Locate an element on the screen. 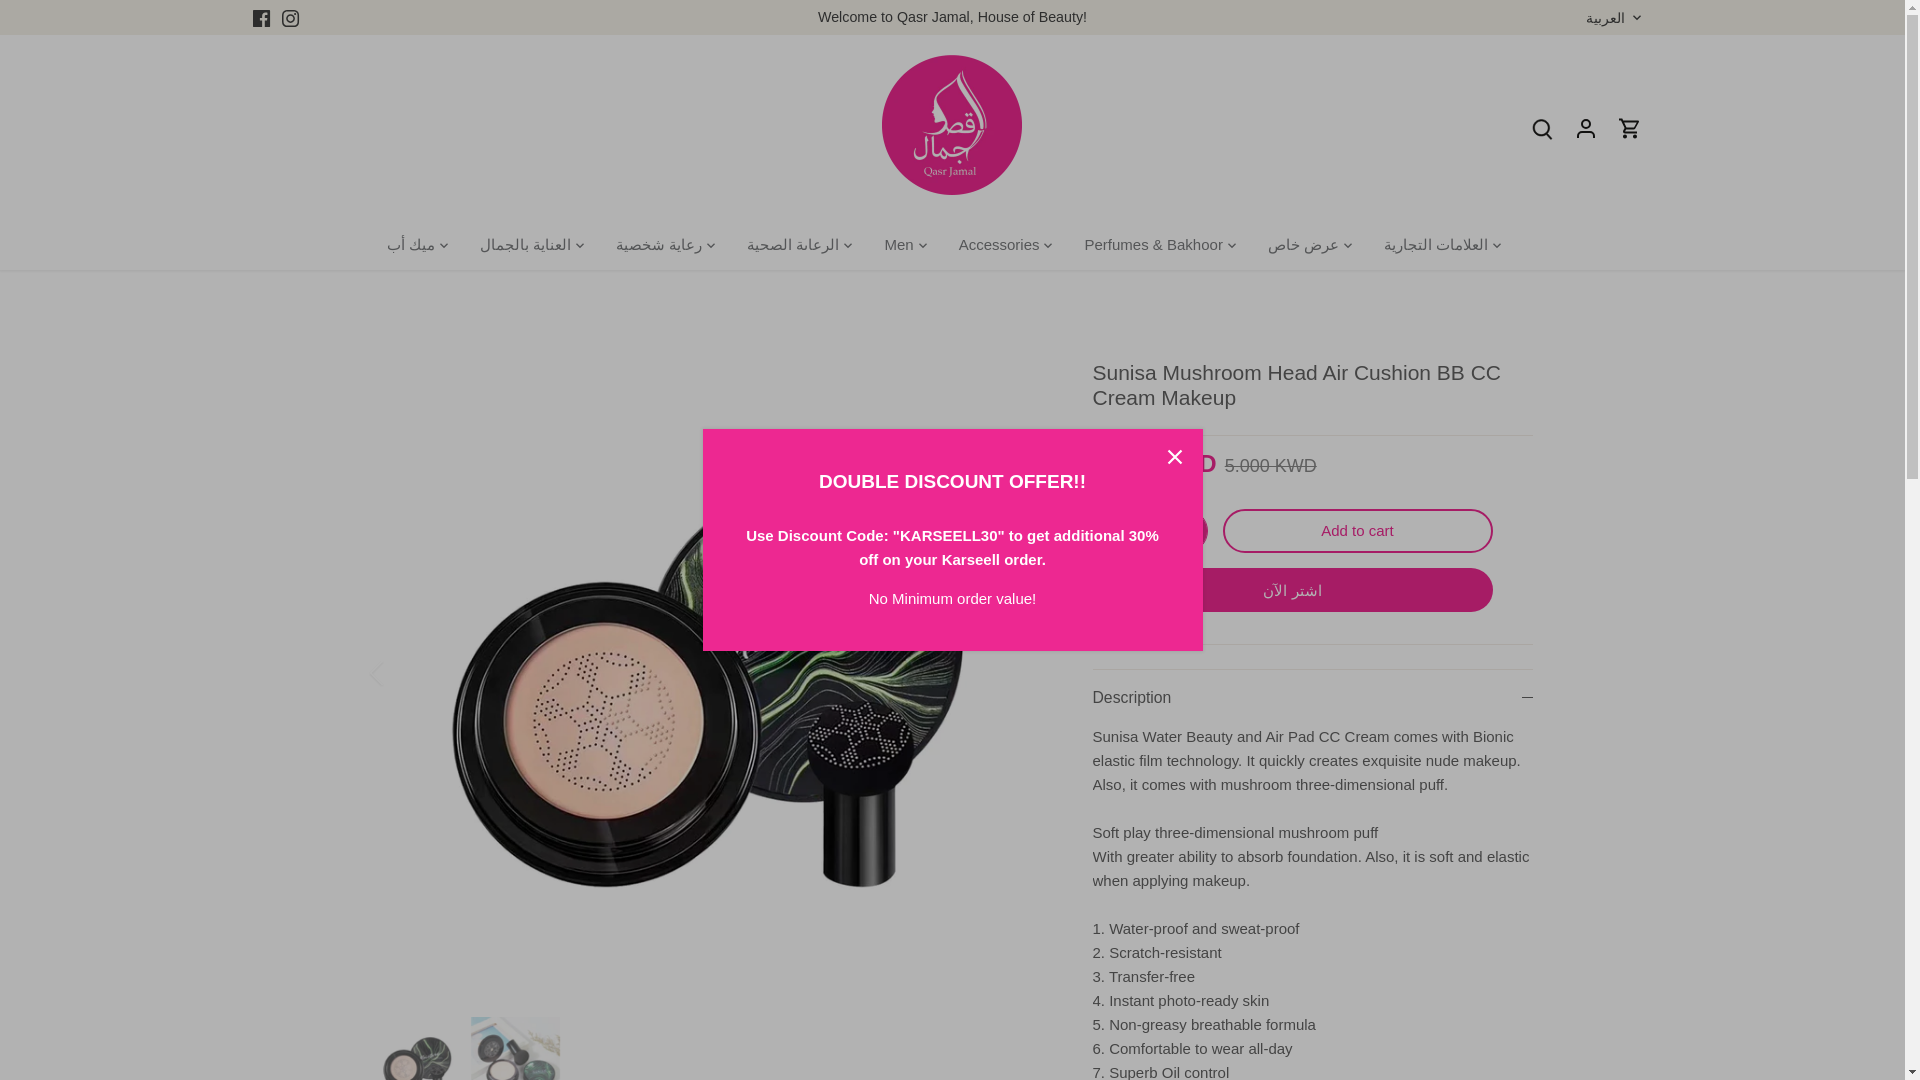  Facebook is located at coordinates (260, 17).